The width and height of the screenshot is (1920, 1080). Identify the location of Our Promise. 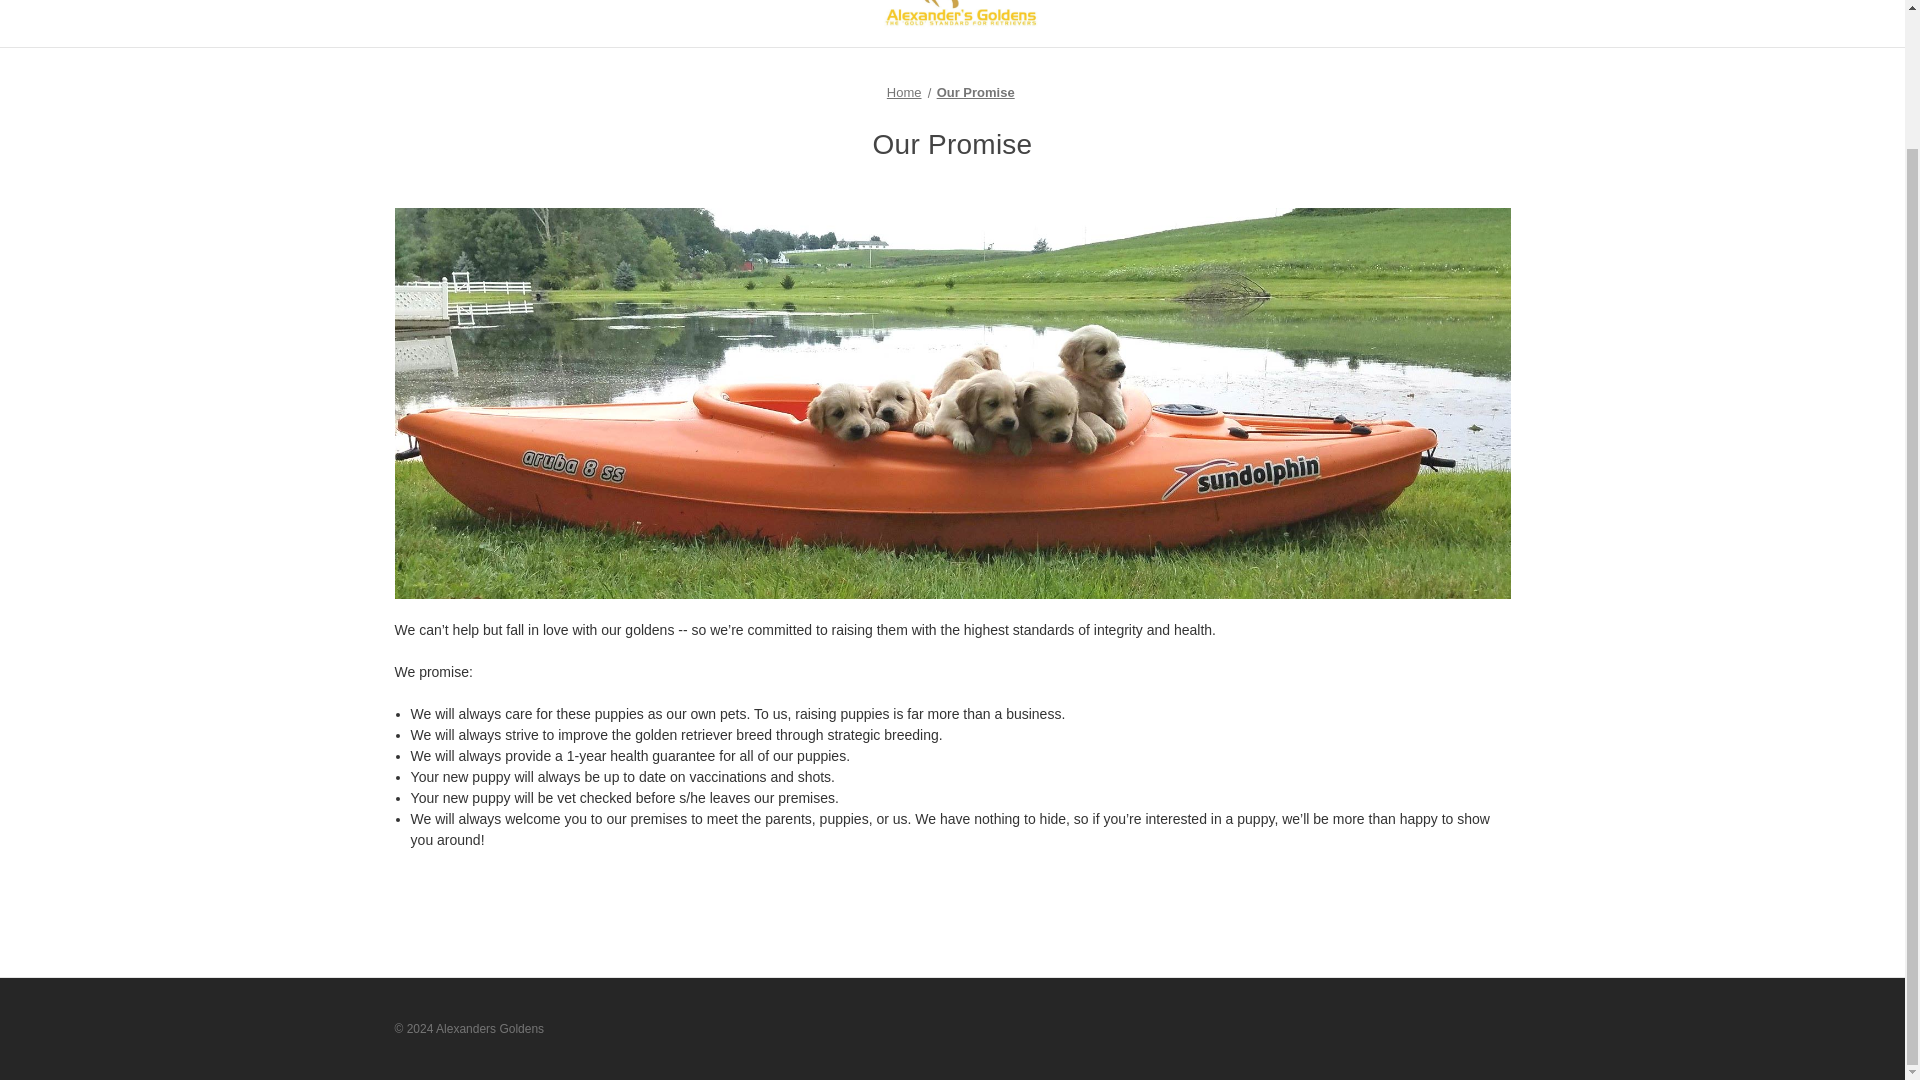
(976, 92).